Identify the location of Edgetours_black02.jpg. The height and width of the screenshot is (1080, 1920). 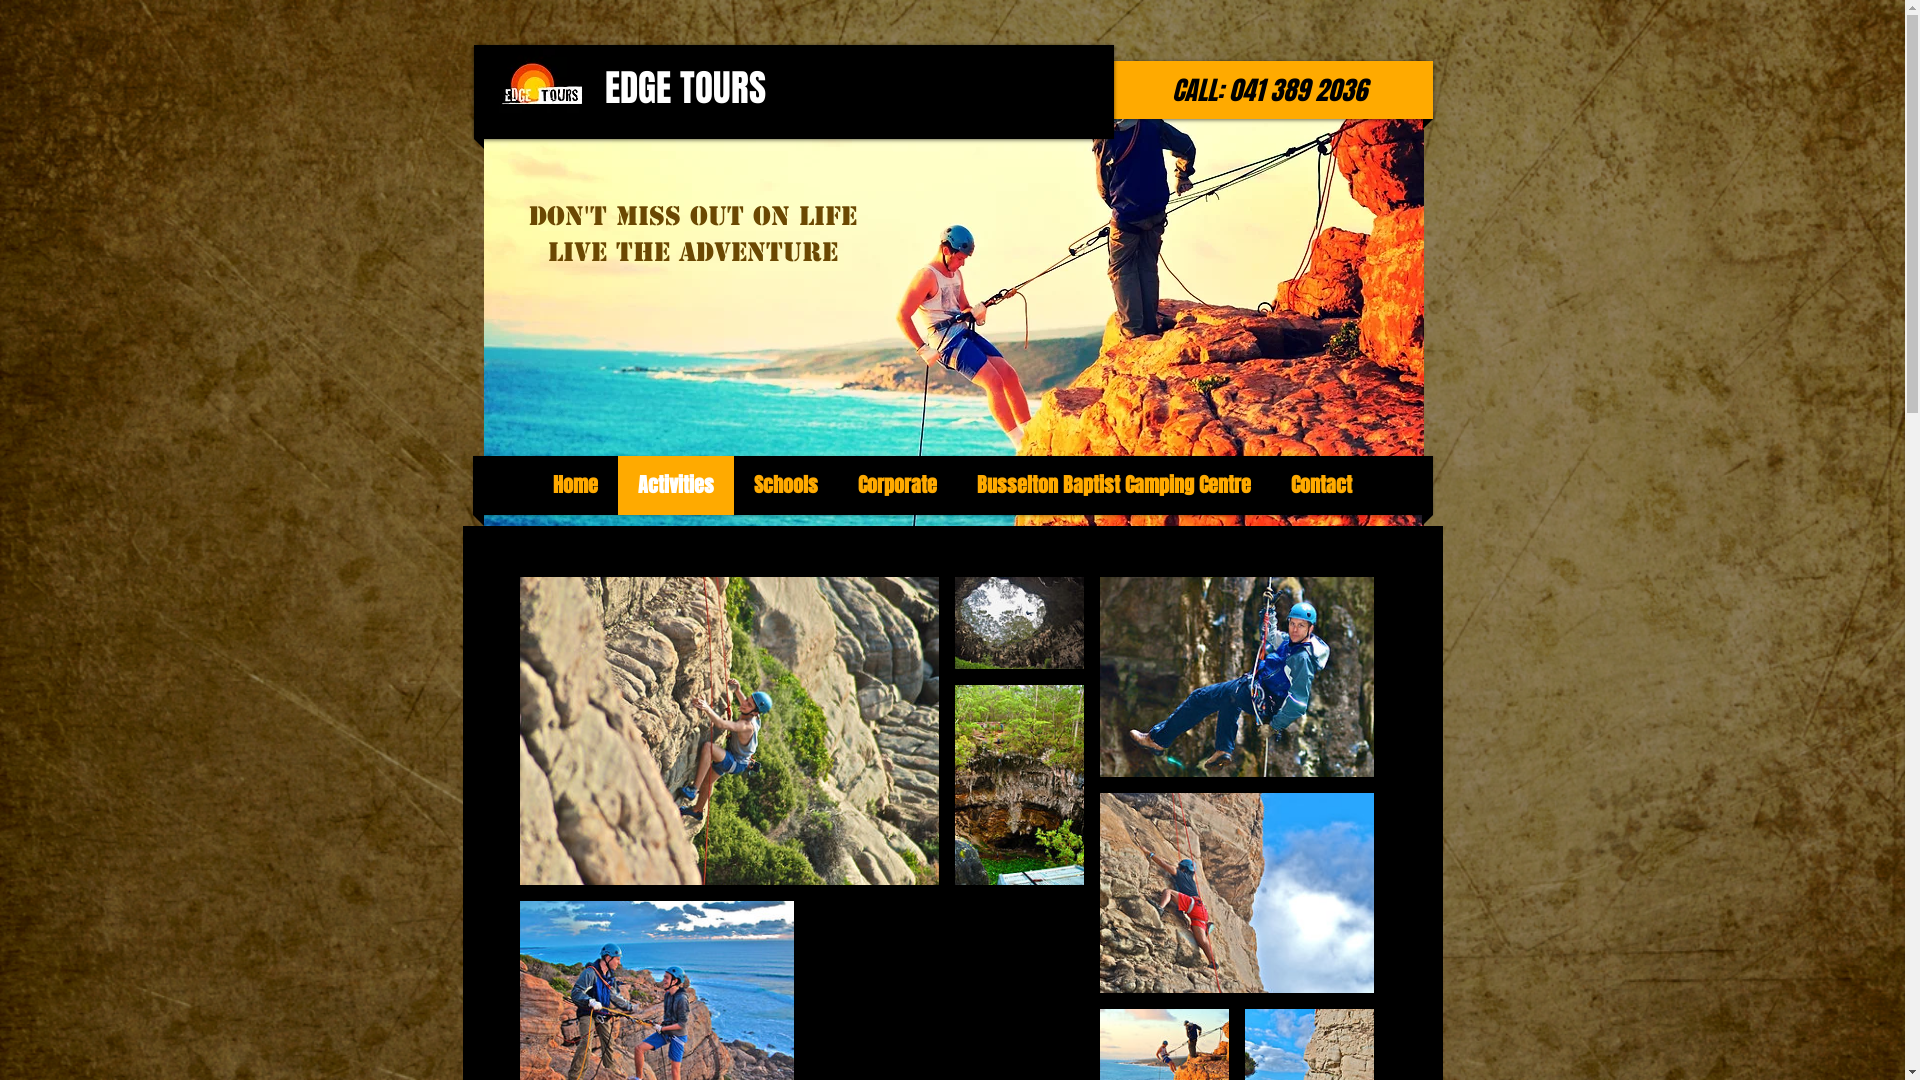
(541, 89).